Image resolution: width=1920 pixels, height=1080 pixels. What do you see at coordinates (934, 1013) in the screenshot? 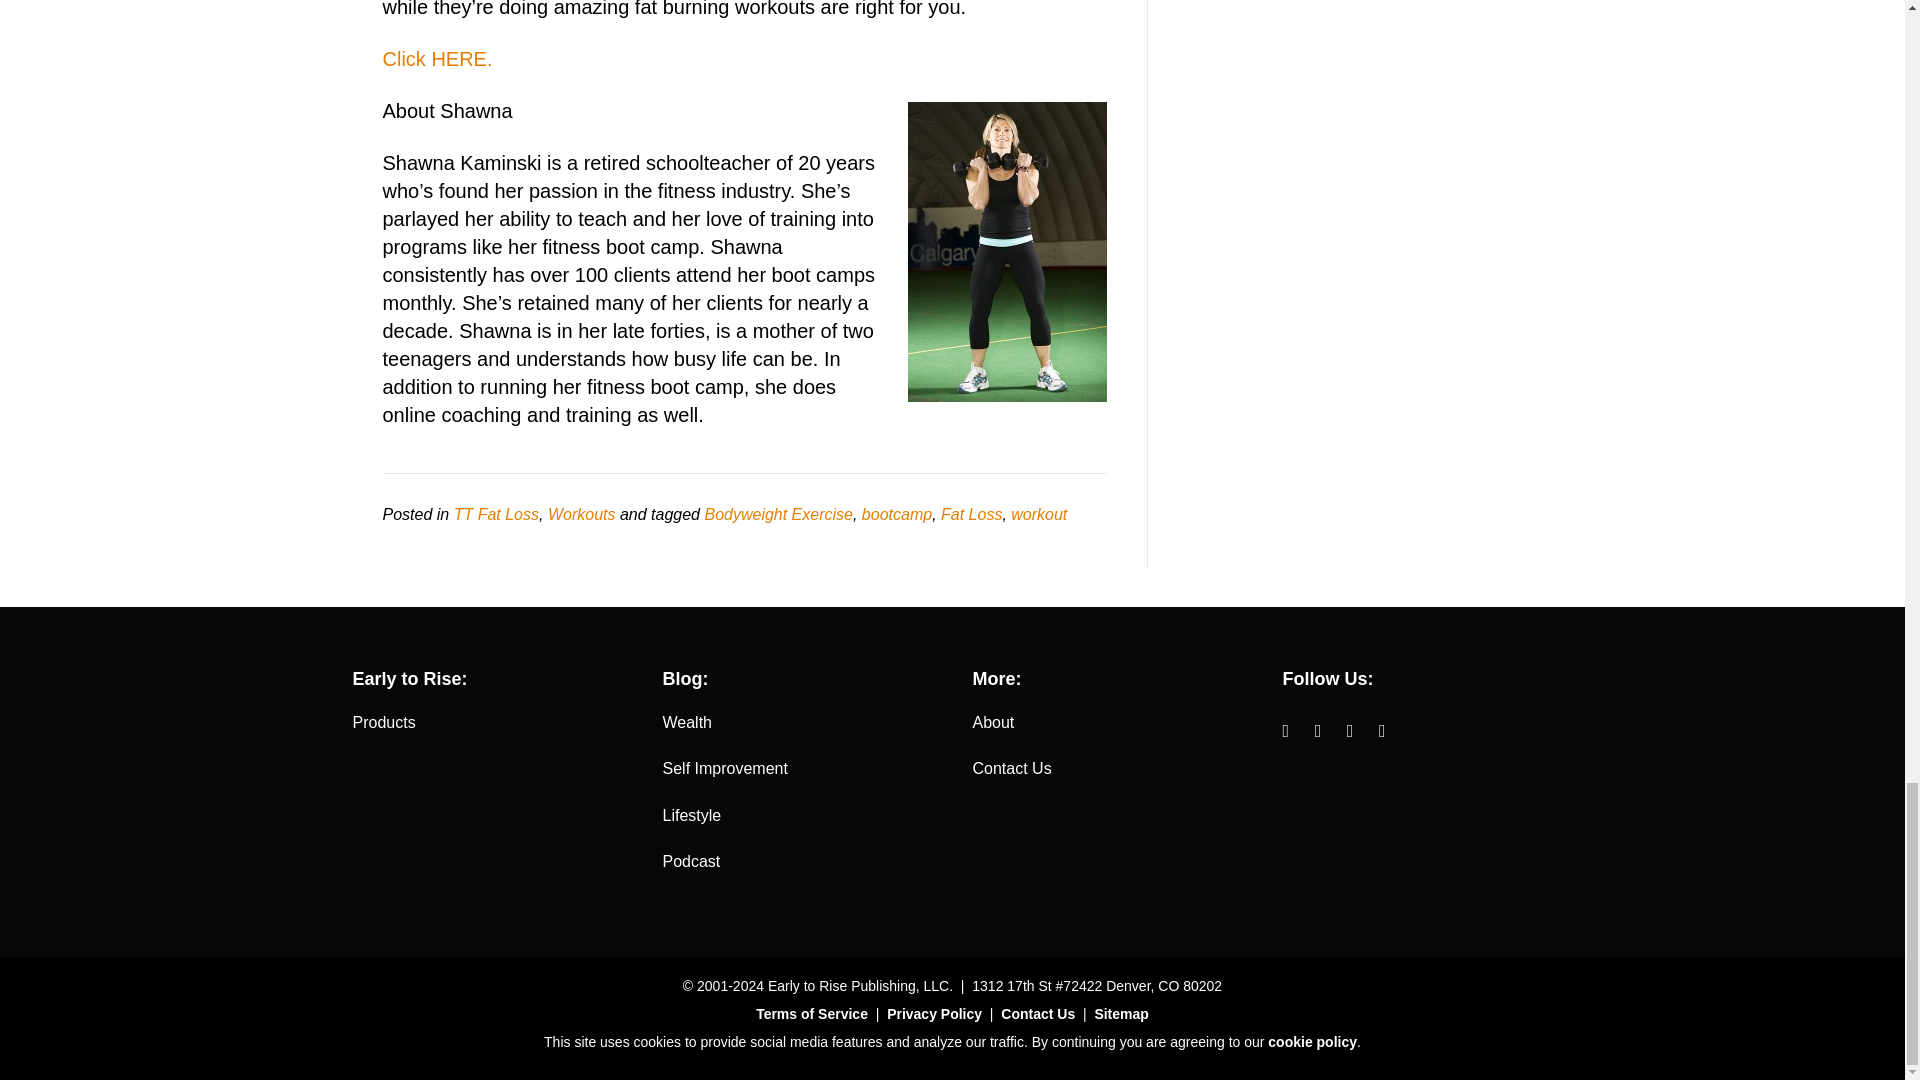
I see `Privacy Policy` at bounding box center [934, 1013].